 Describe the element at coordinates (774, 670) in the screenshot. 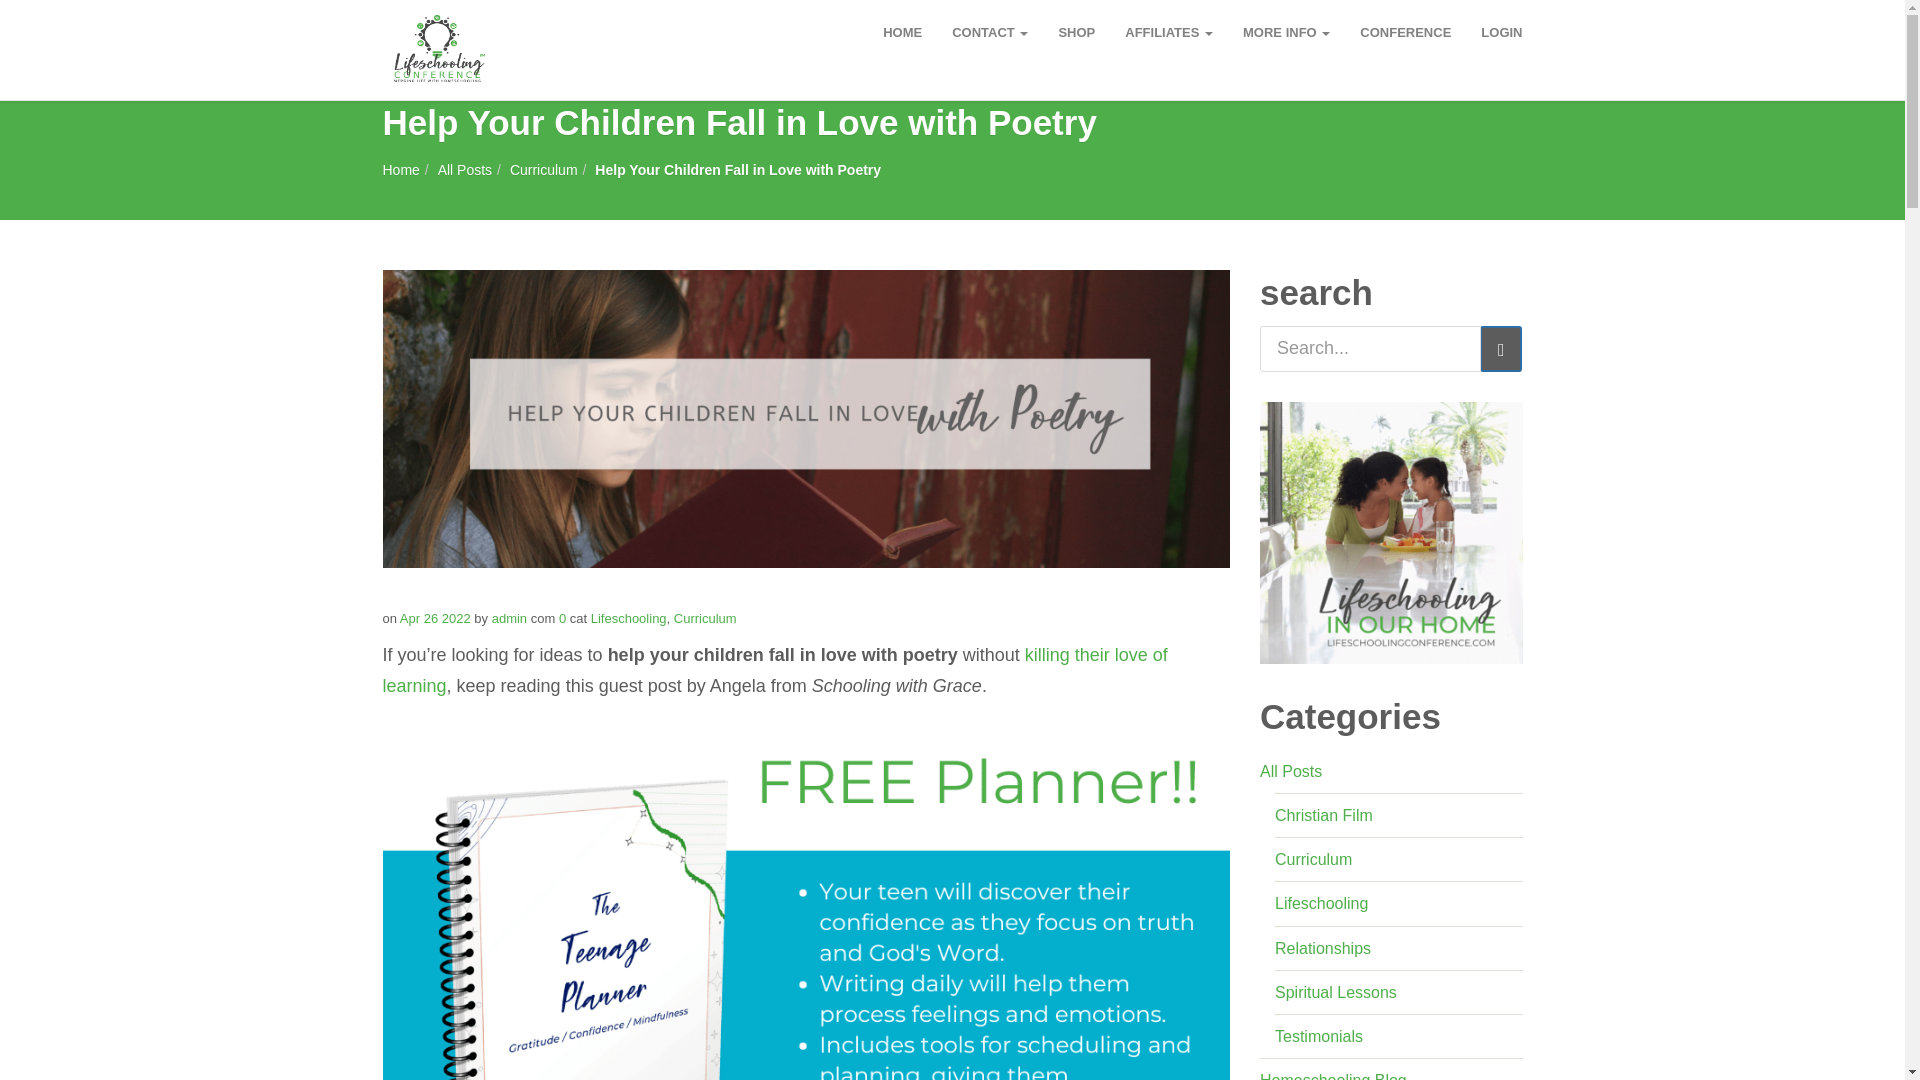

I see `killing their love of learning` at that location.